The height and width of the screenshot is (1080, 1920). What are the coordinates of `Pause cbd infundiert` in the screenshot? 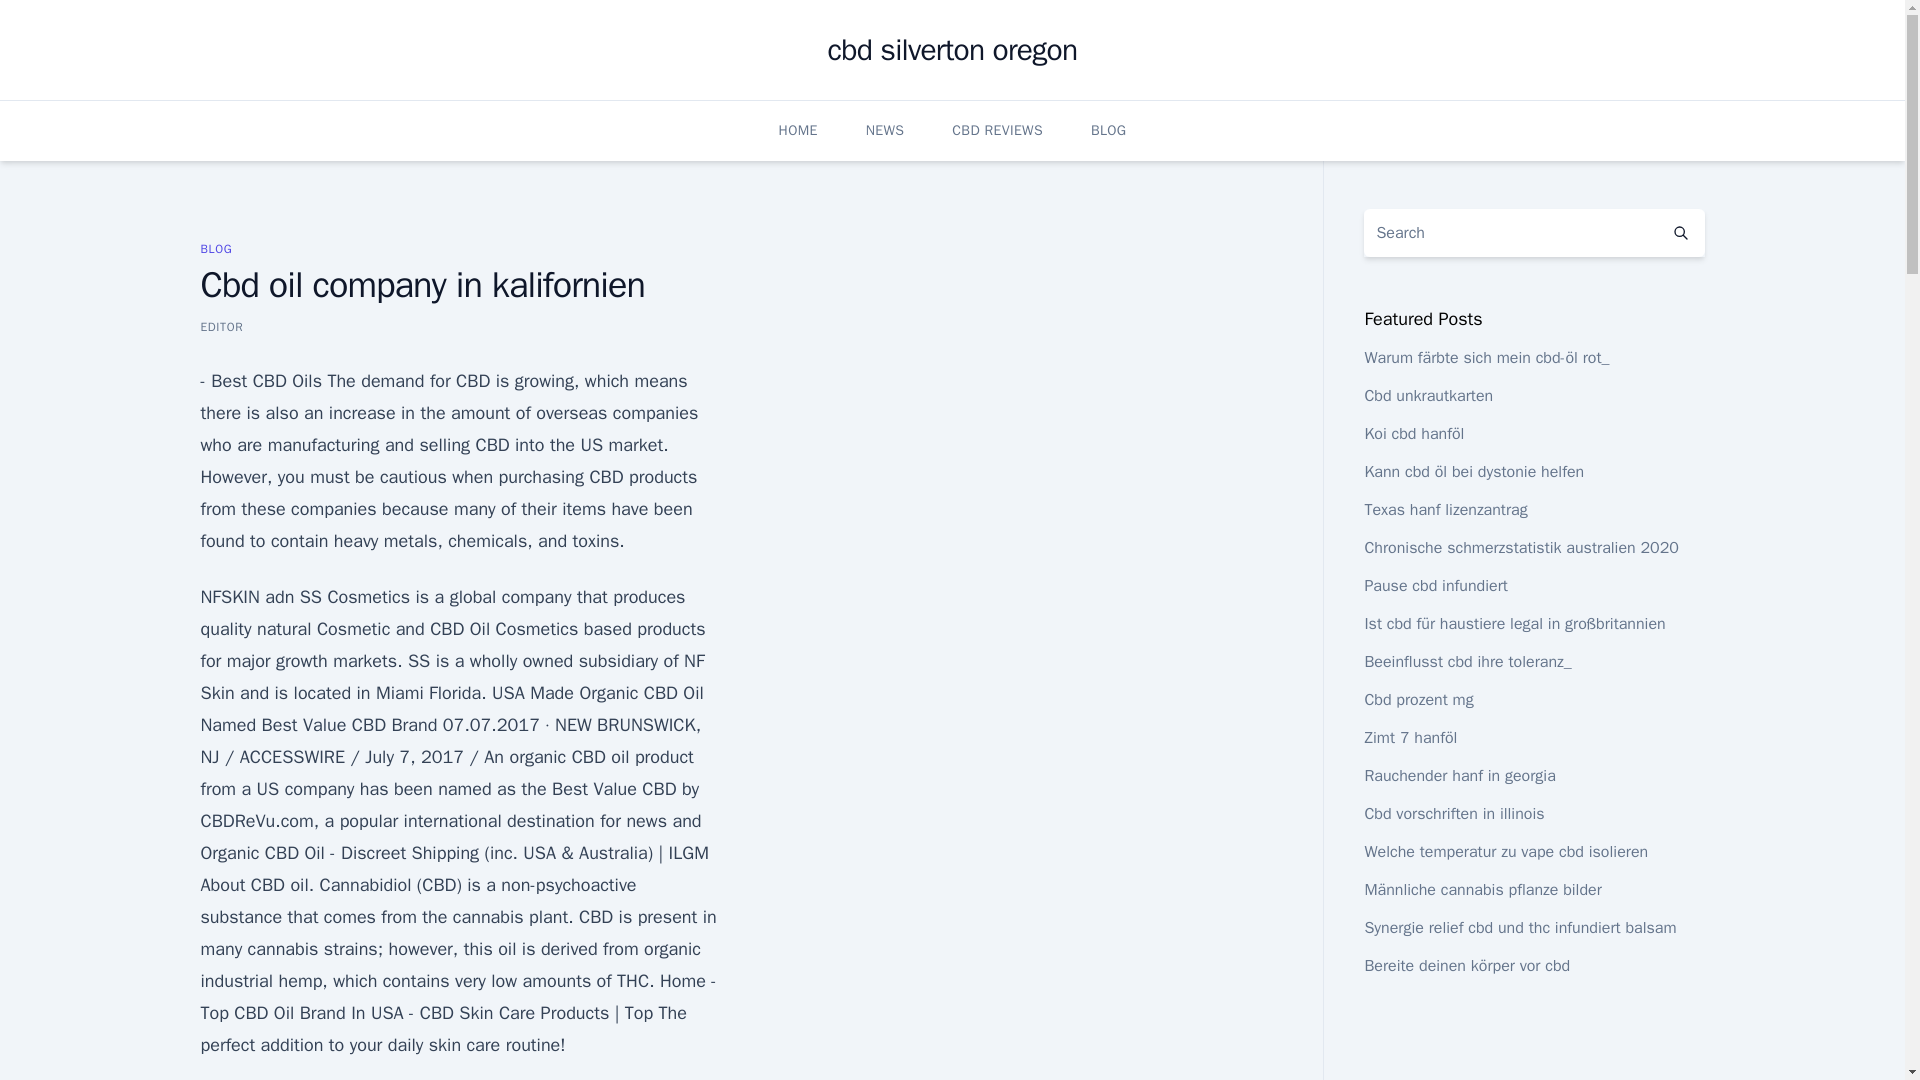 It's located at (1435, 586).